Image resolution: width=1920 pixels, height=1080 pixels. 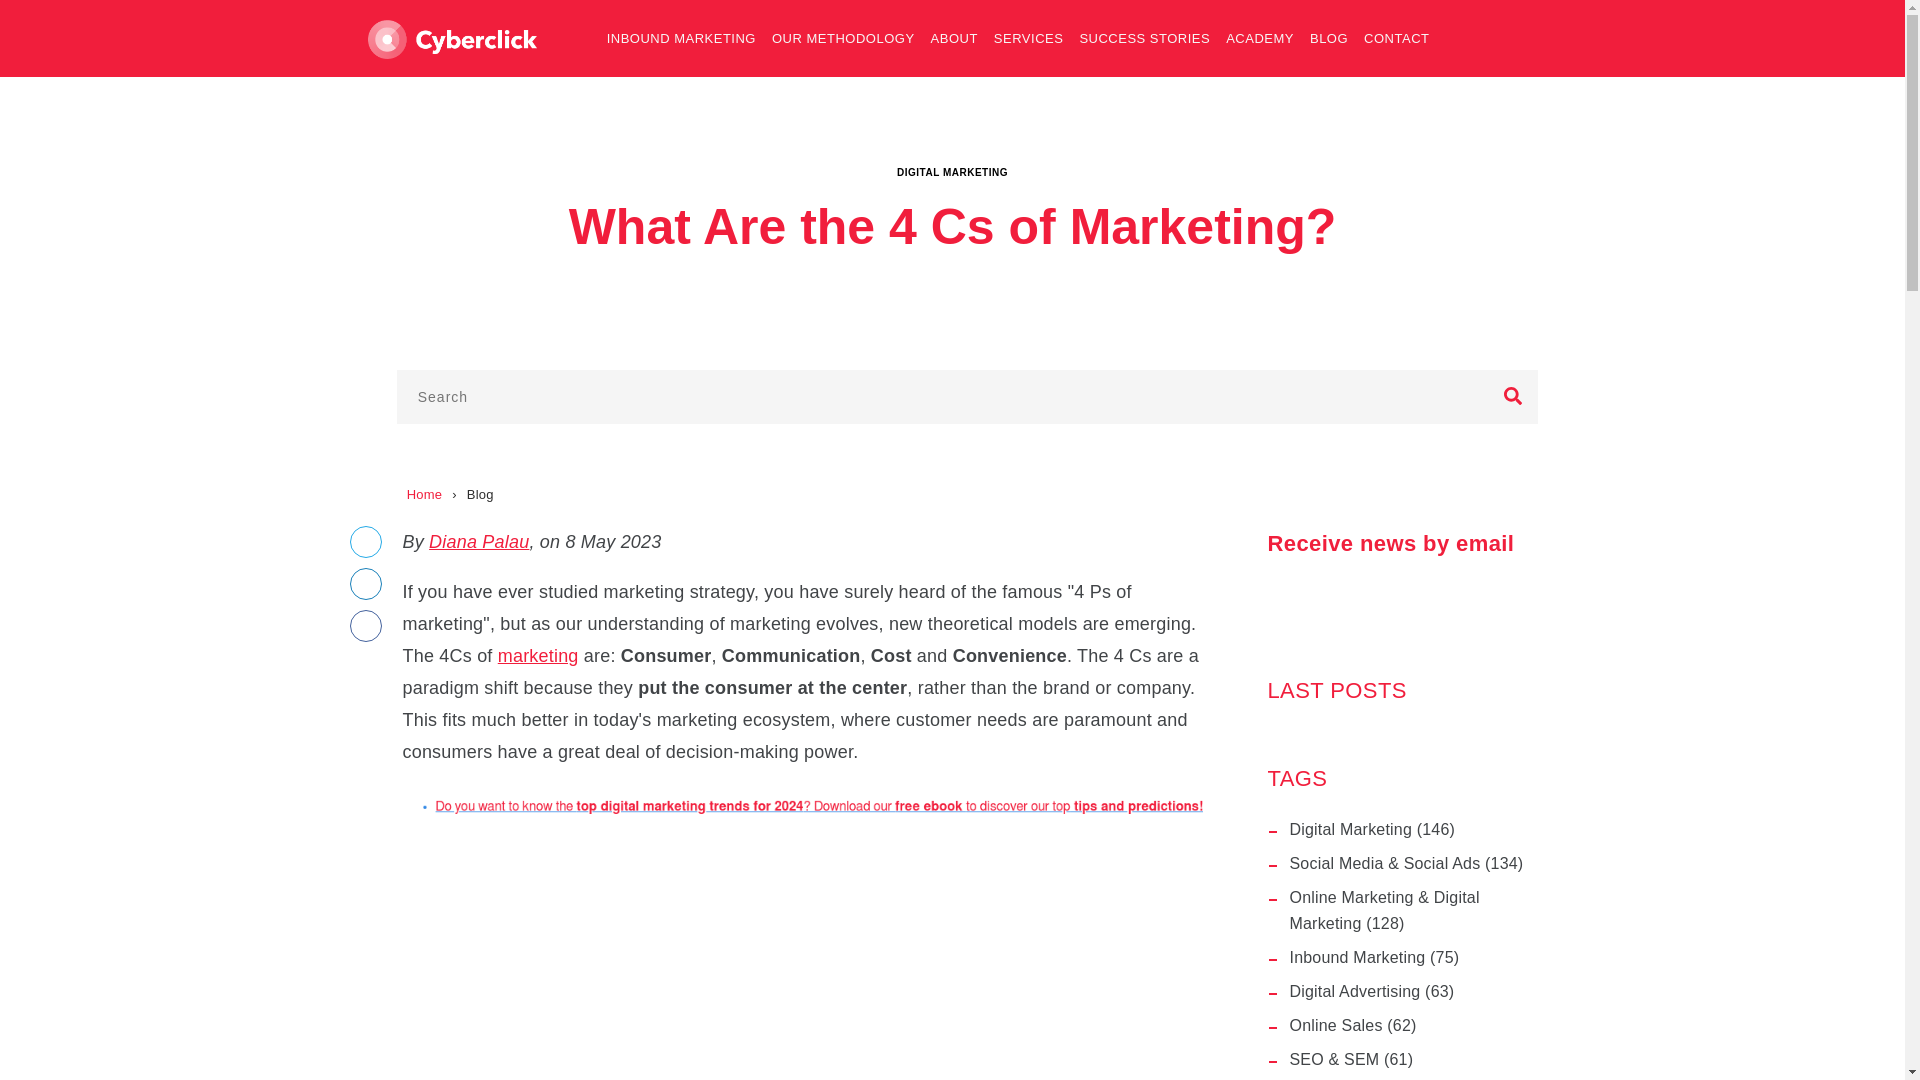 I want to click on Home, so click(x=424, y=494).